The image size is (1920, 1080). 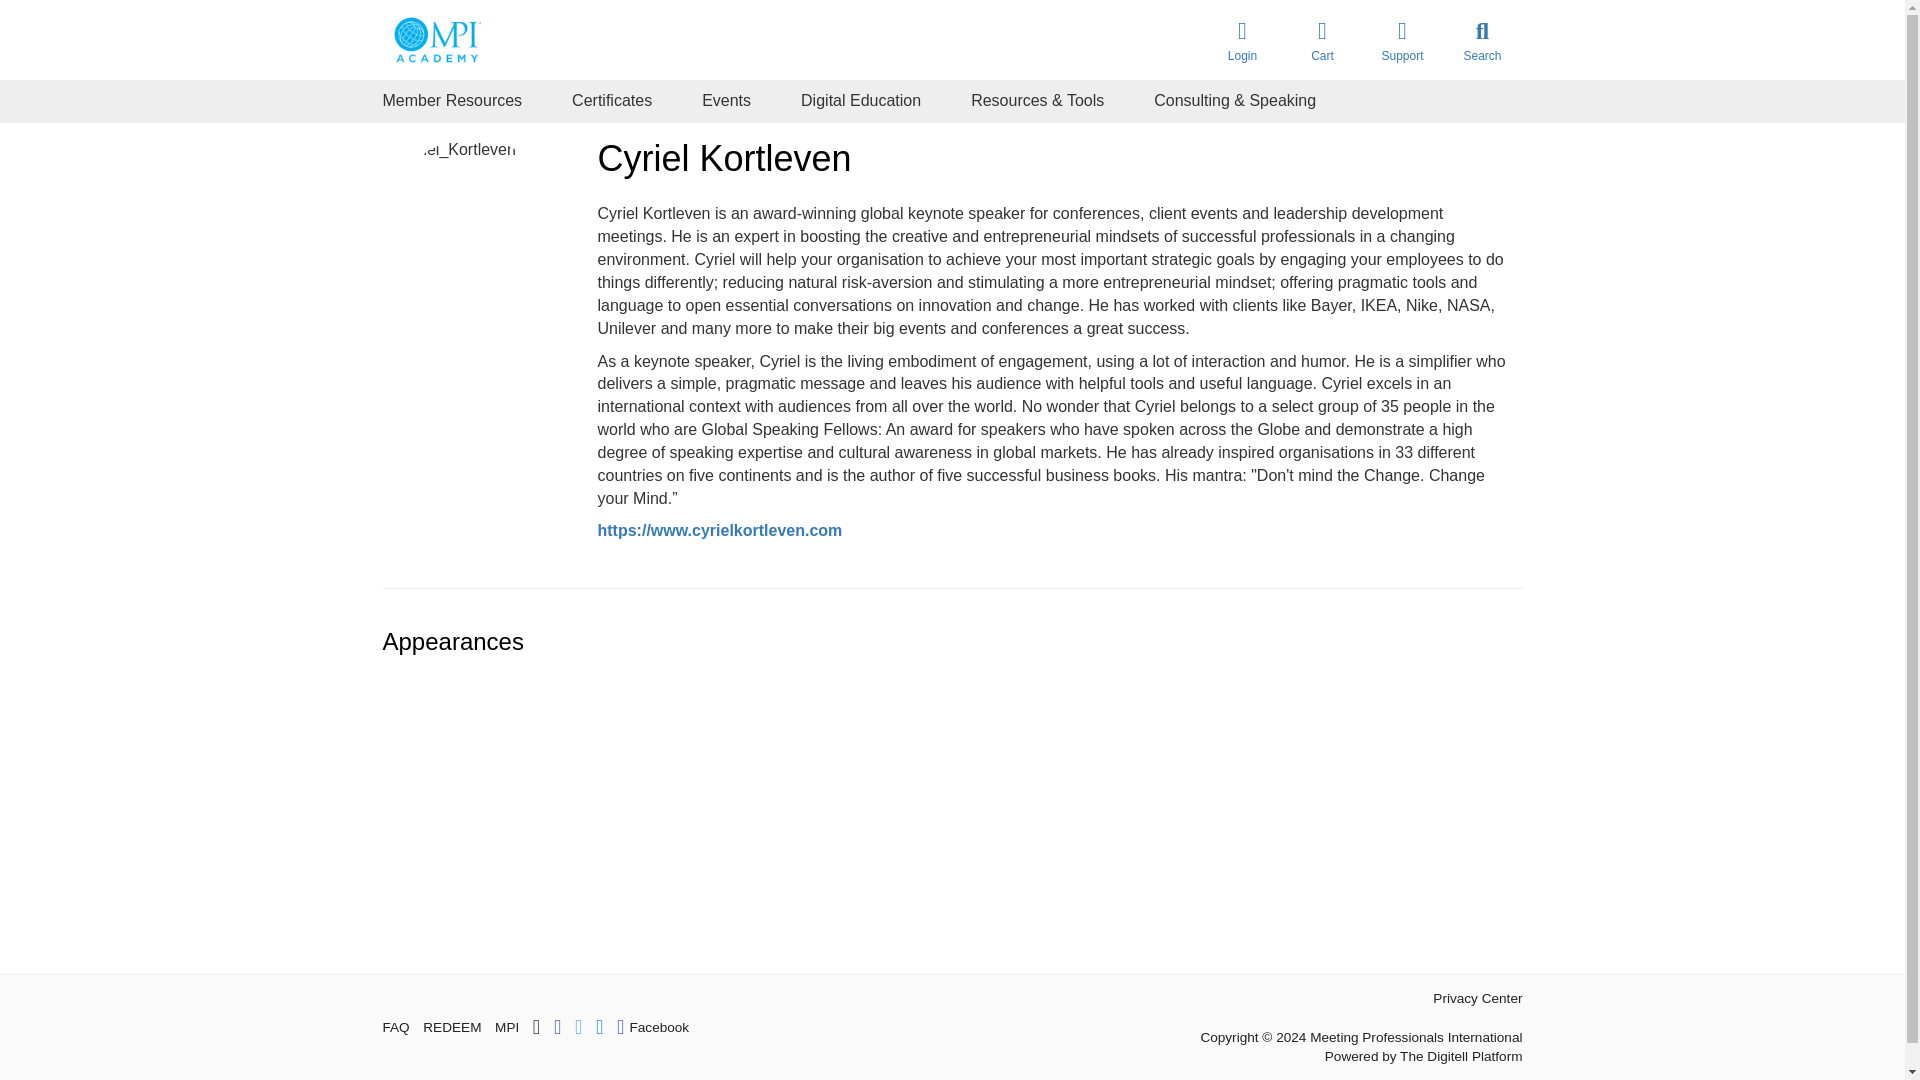 What do you see at coordinates (612, 101) in the screenshot?
I see `Certificates` at bounding box center [612, 101].